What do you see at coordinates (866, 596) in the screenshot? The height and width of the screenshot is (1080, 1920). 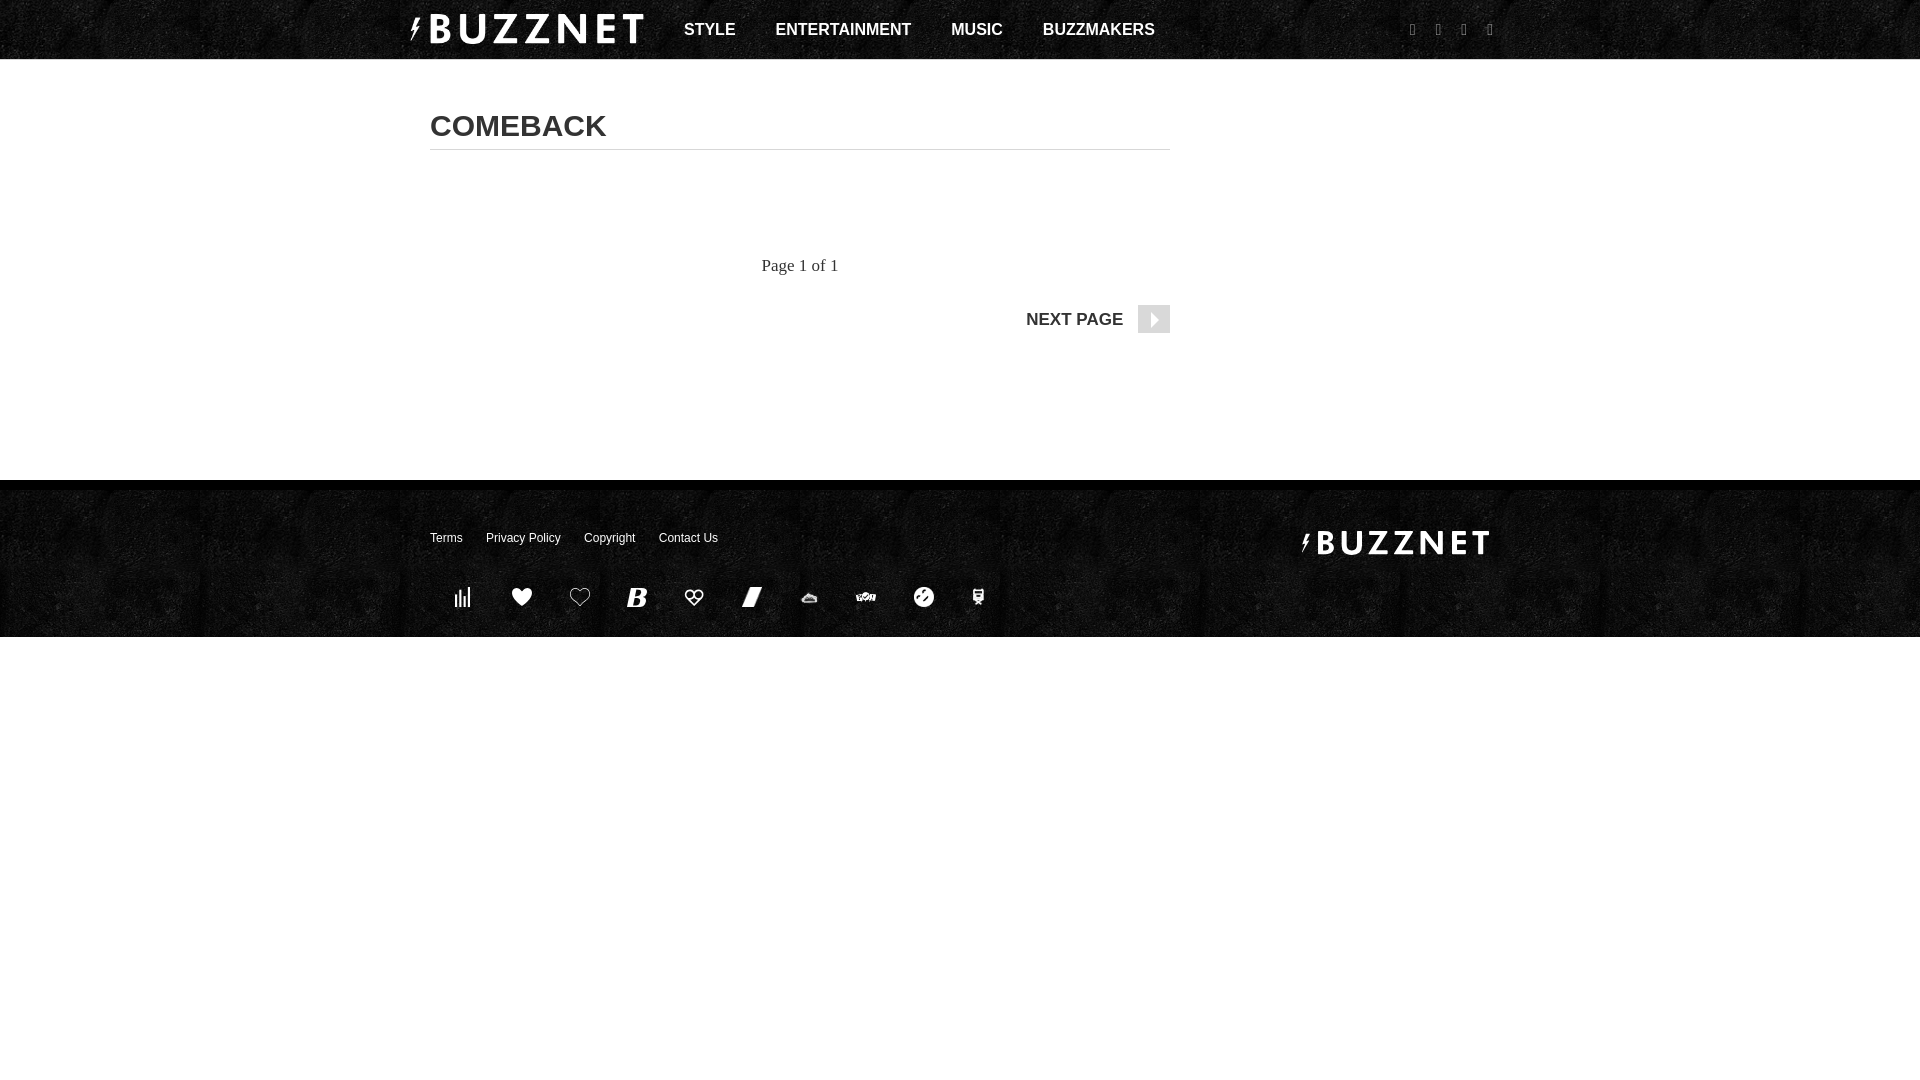 I see `Quizscape` at bounding box center [866, 596].